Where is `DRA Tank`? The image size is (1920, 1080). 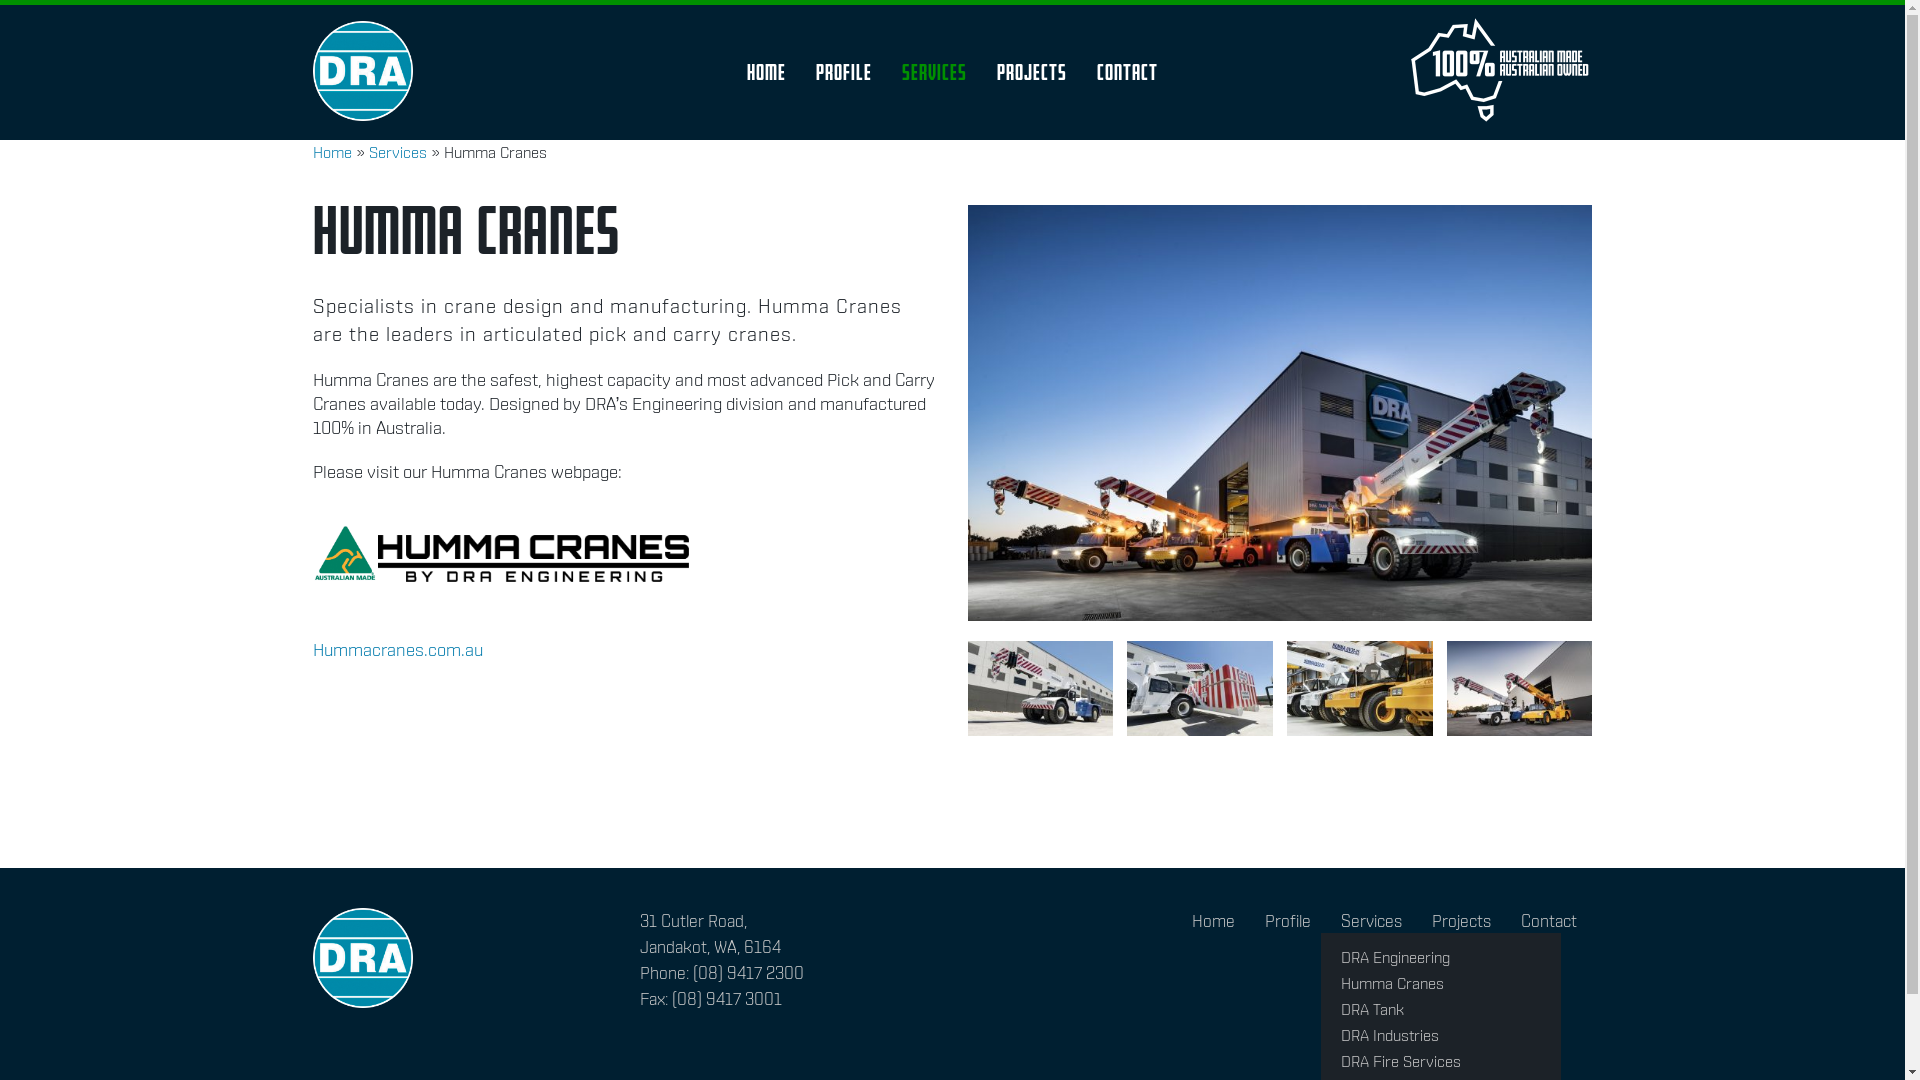 DRA Tank is located at coordinates (1441, 1010).